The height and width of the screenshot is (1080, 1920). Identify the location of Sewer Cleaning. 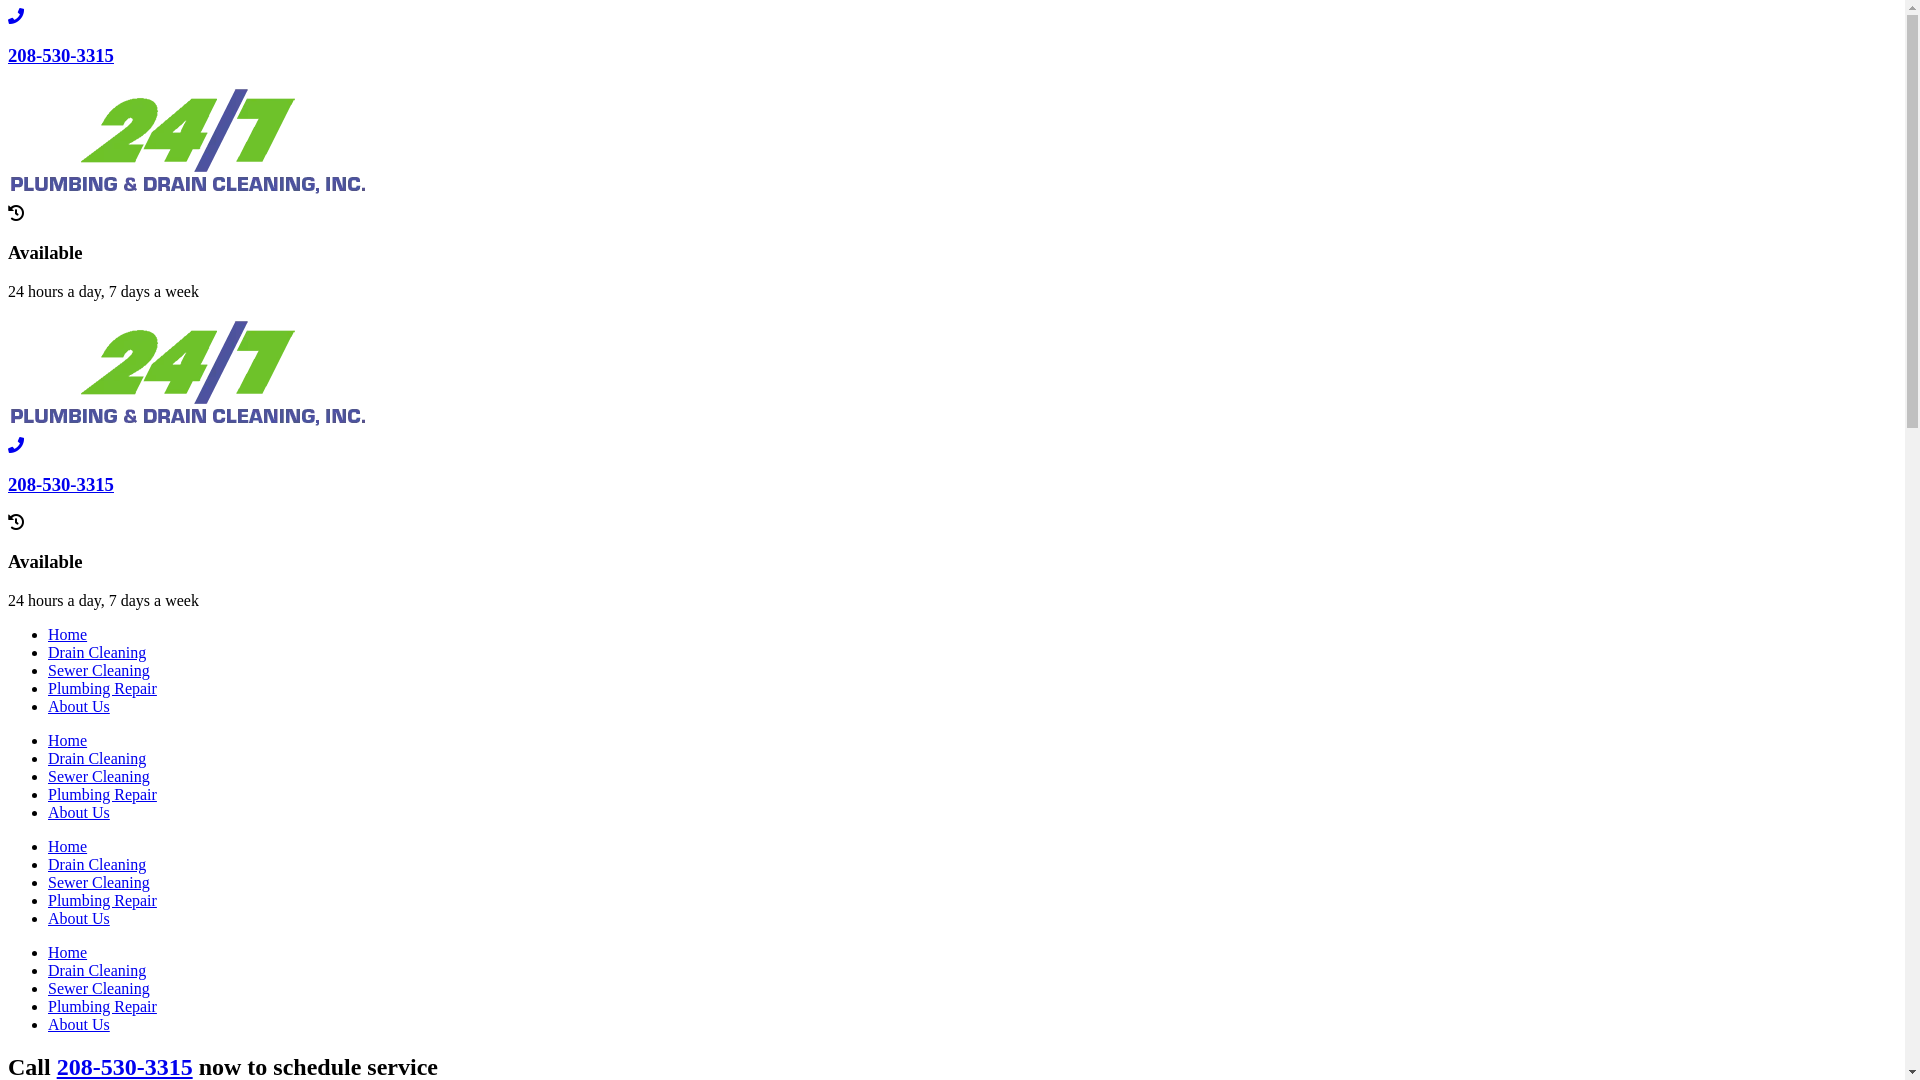
(99, 776).